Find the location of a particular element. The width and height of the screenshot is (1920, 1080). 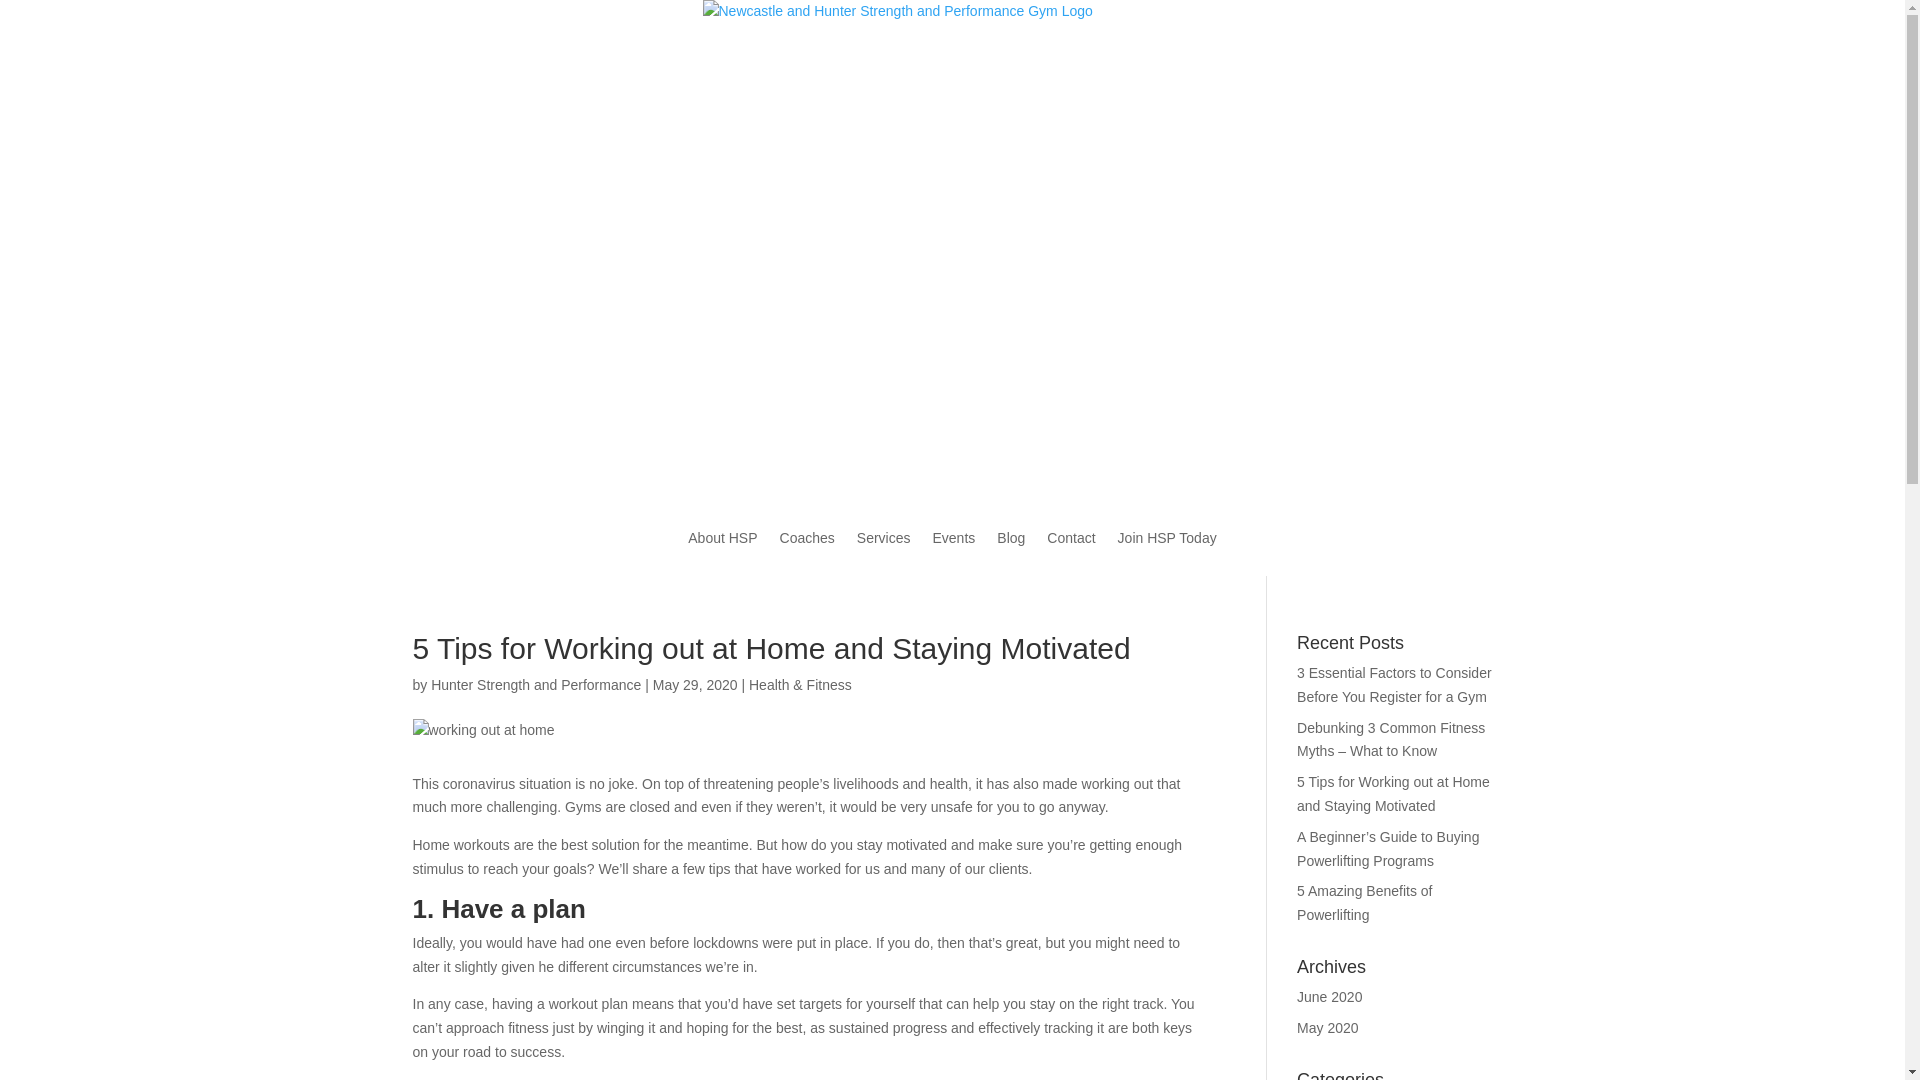

5 Amazing Benefits of Powerlifting is located at coordinates (1364, 902).